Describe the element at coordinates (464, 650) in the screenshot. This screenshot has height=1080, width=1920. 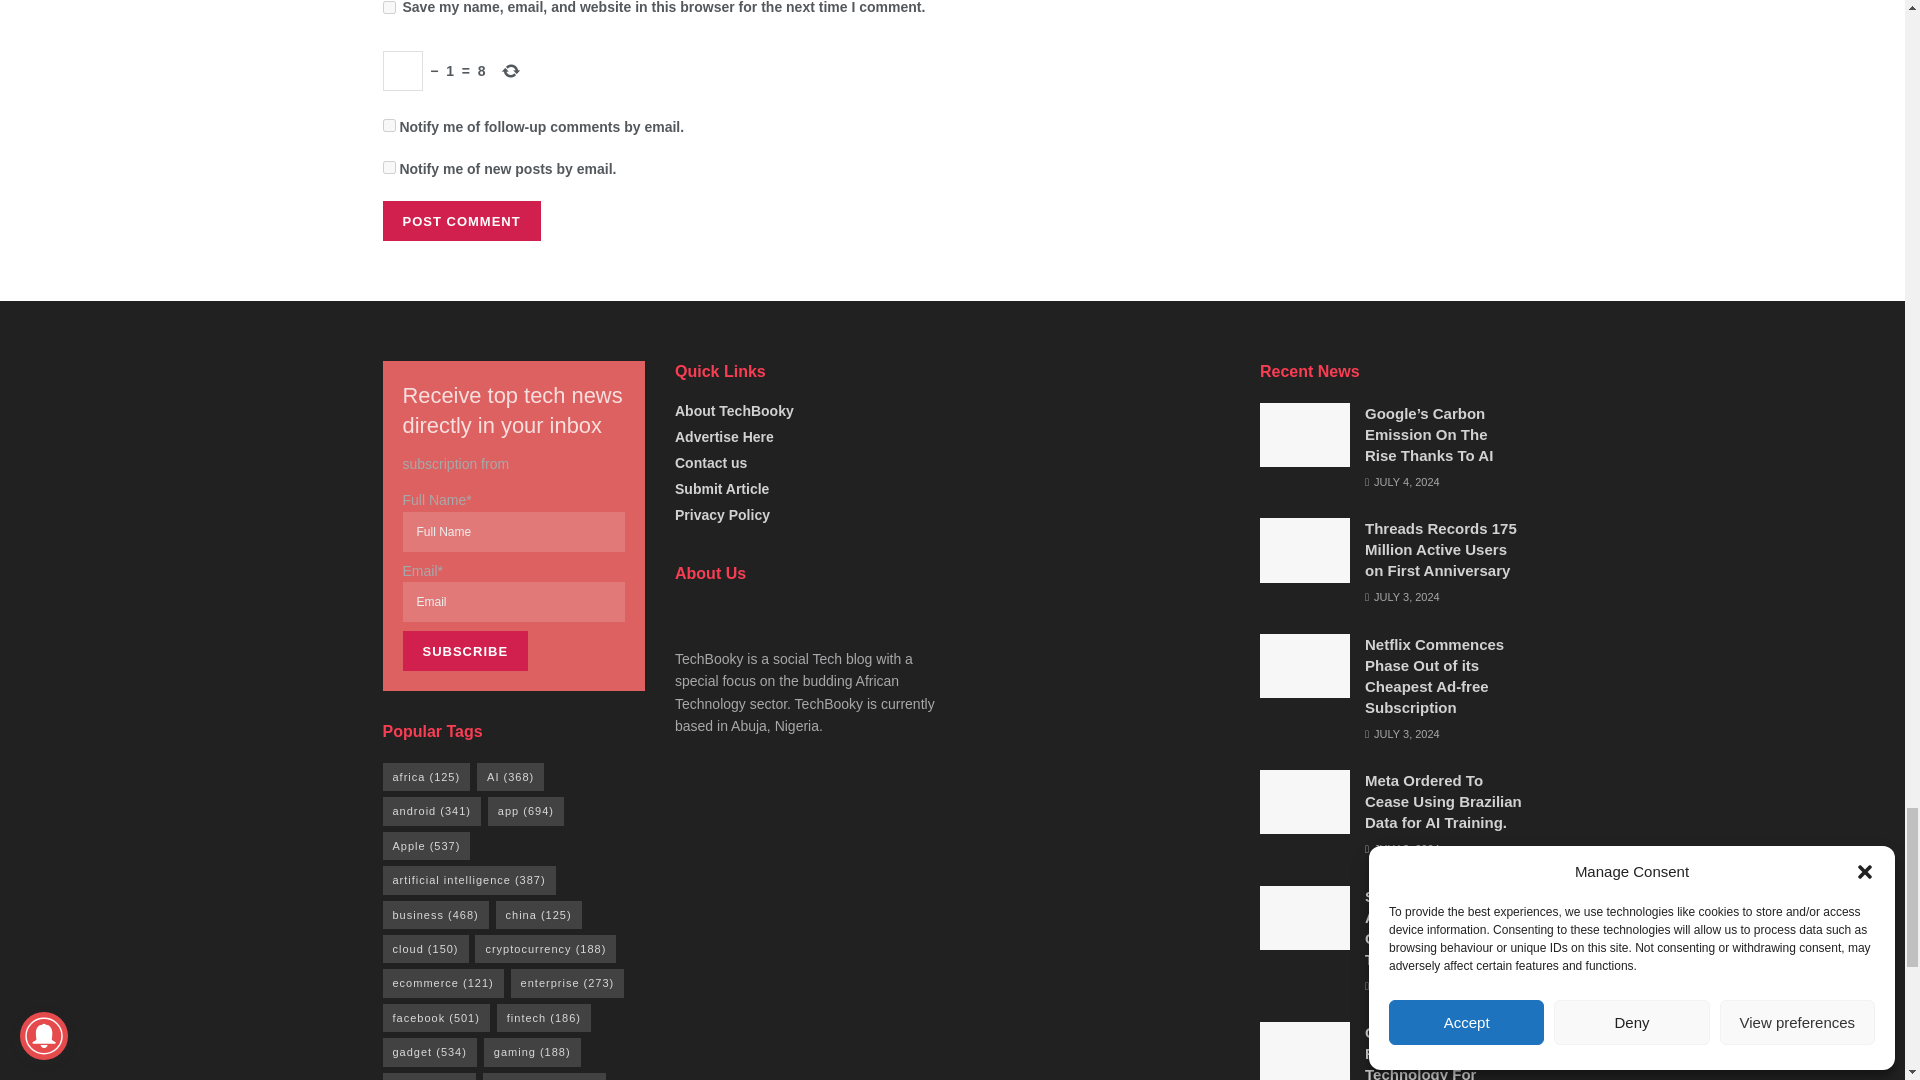
I see `Subscribe` at that location.